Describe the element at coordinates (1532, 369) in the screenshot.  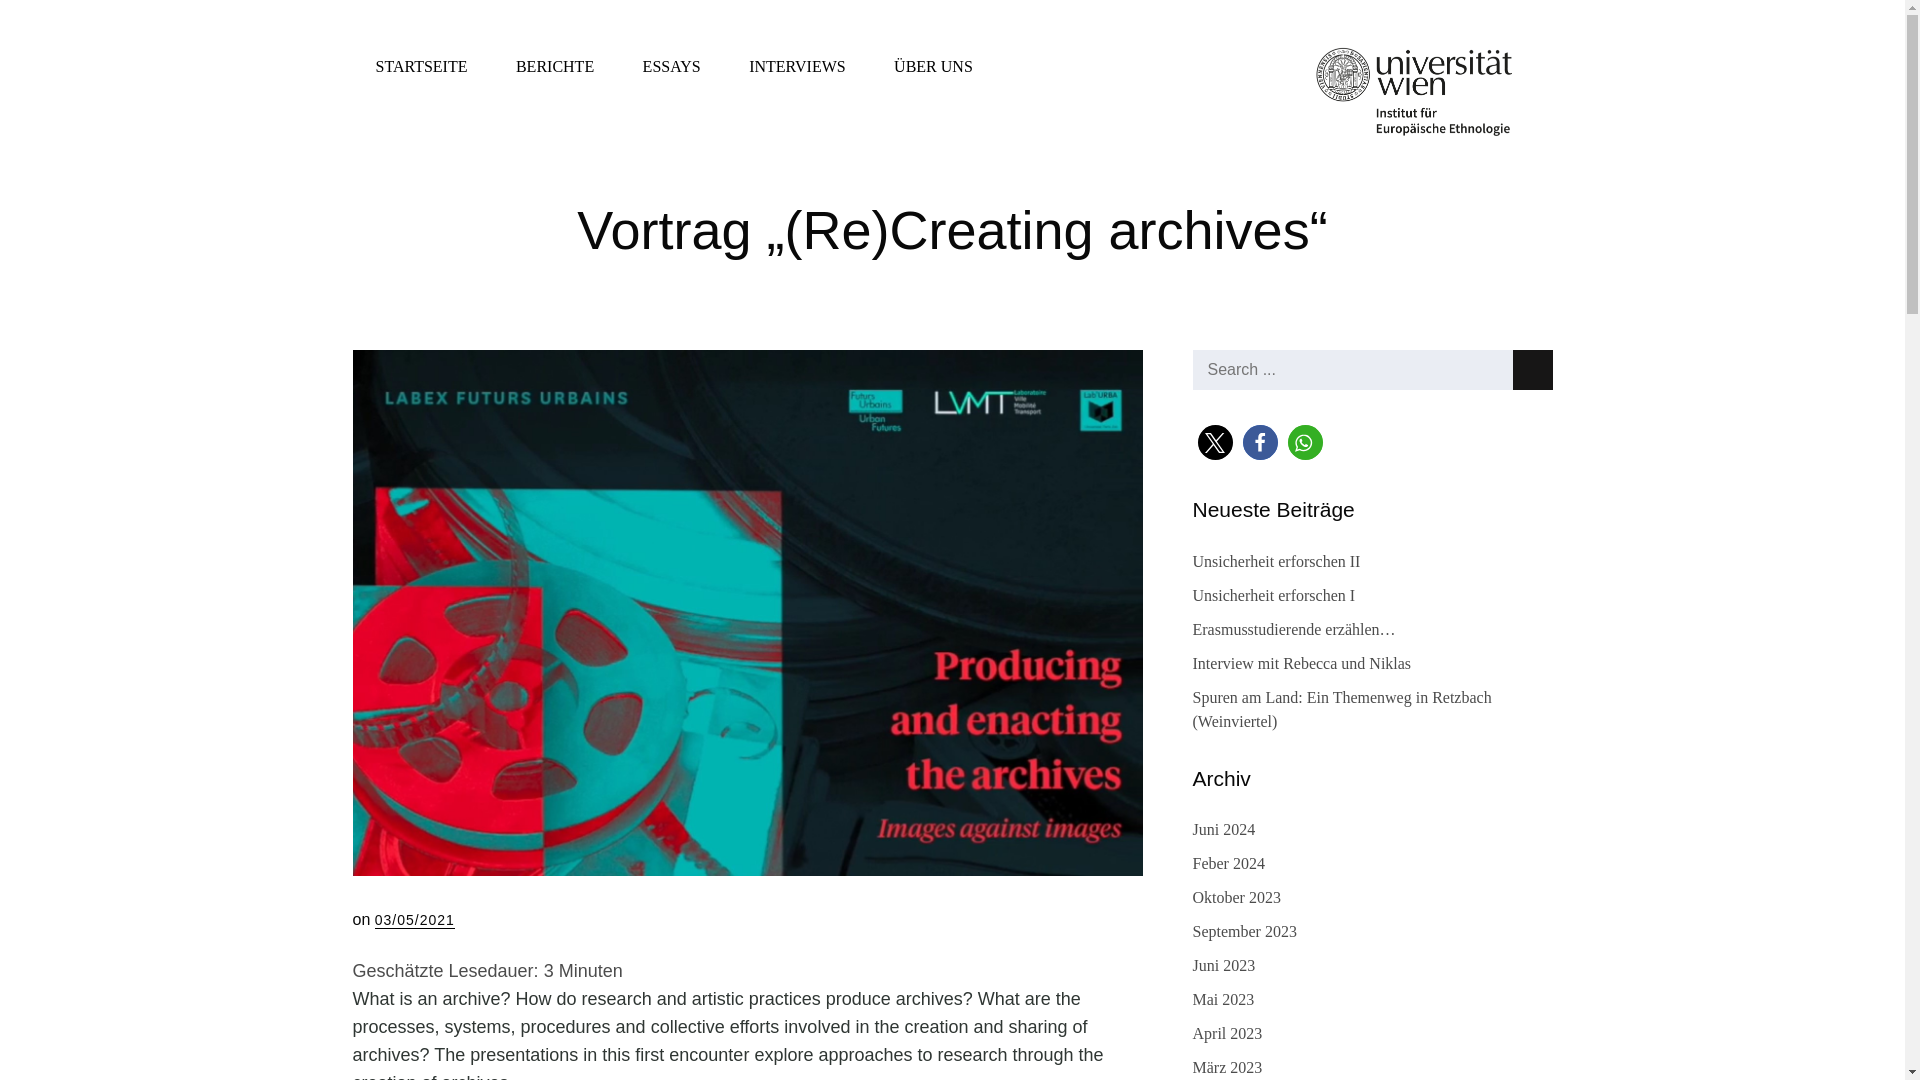
I see `Search` at that location.